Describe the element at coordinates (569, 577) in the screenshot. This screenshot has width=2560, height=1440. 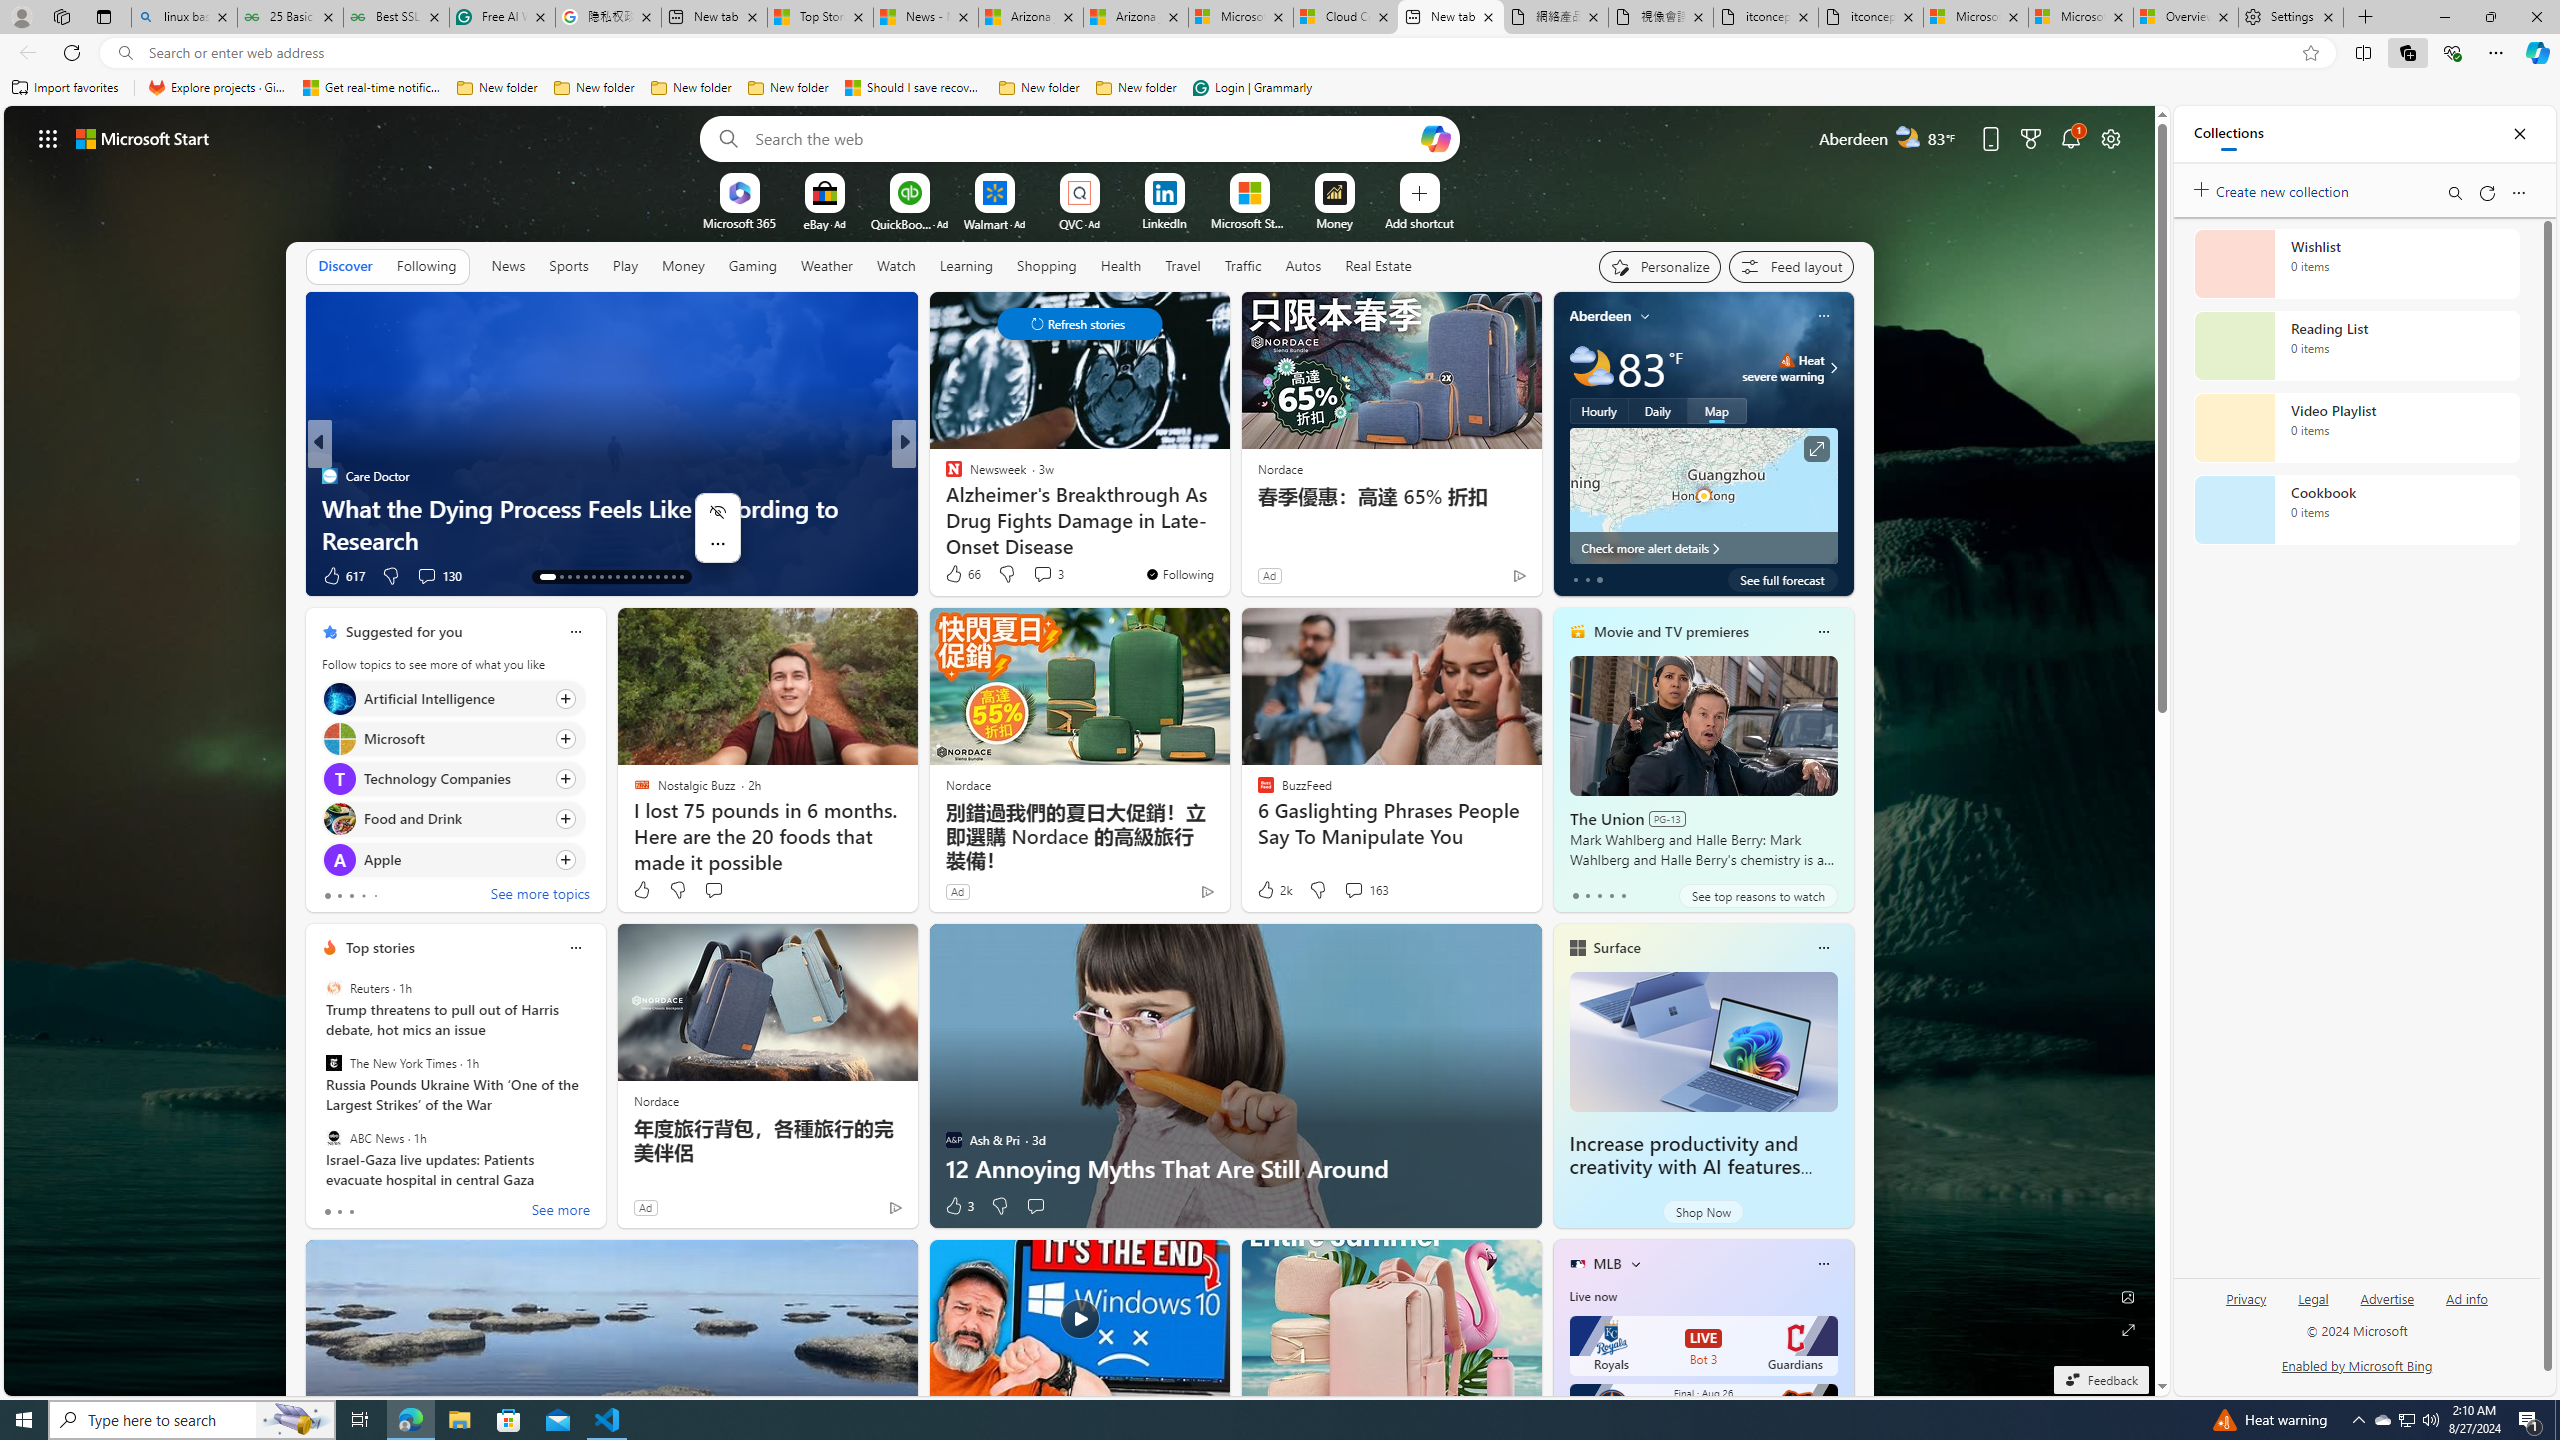
I see `AutomationID: tab-15` at that location.